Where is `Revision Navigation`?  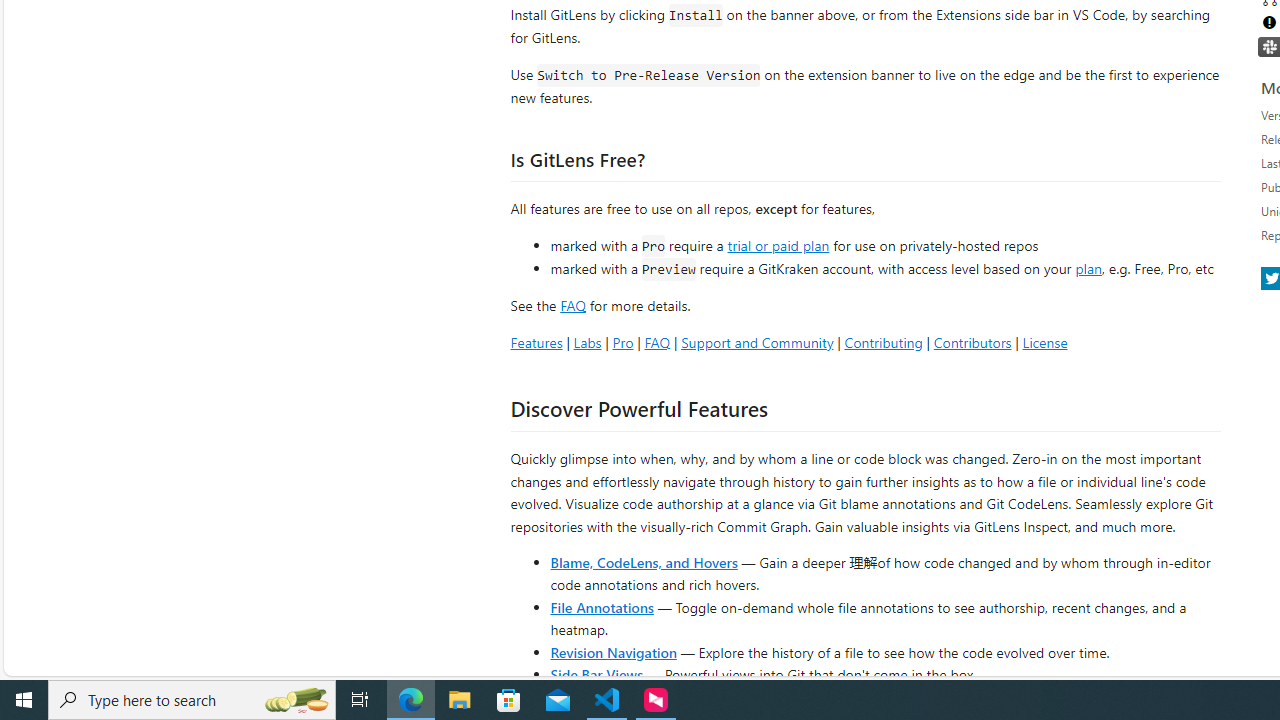
Revision Navigation is located at coordinates (614, 652).